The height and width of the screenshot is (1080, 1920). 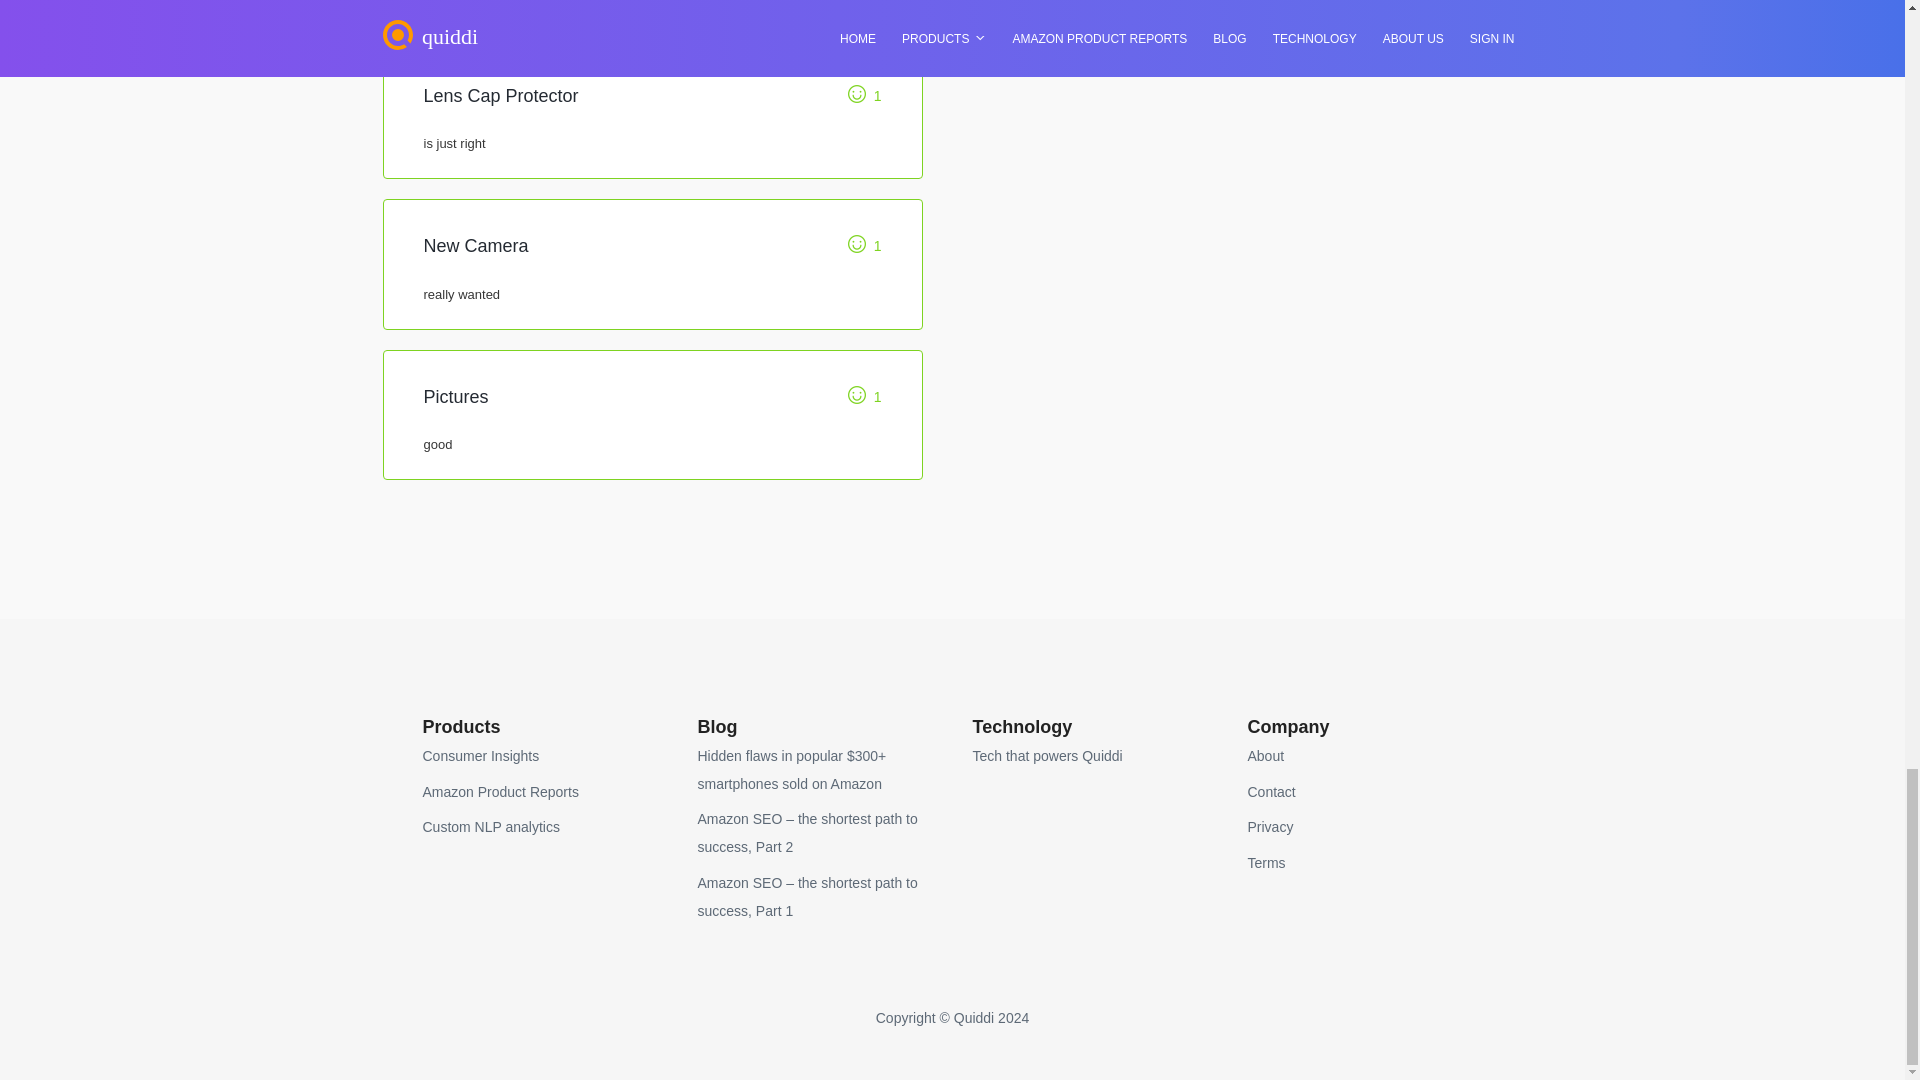 I want to click on Products, so click(x=460, y=726).